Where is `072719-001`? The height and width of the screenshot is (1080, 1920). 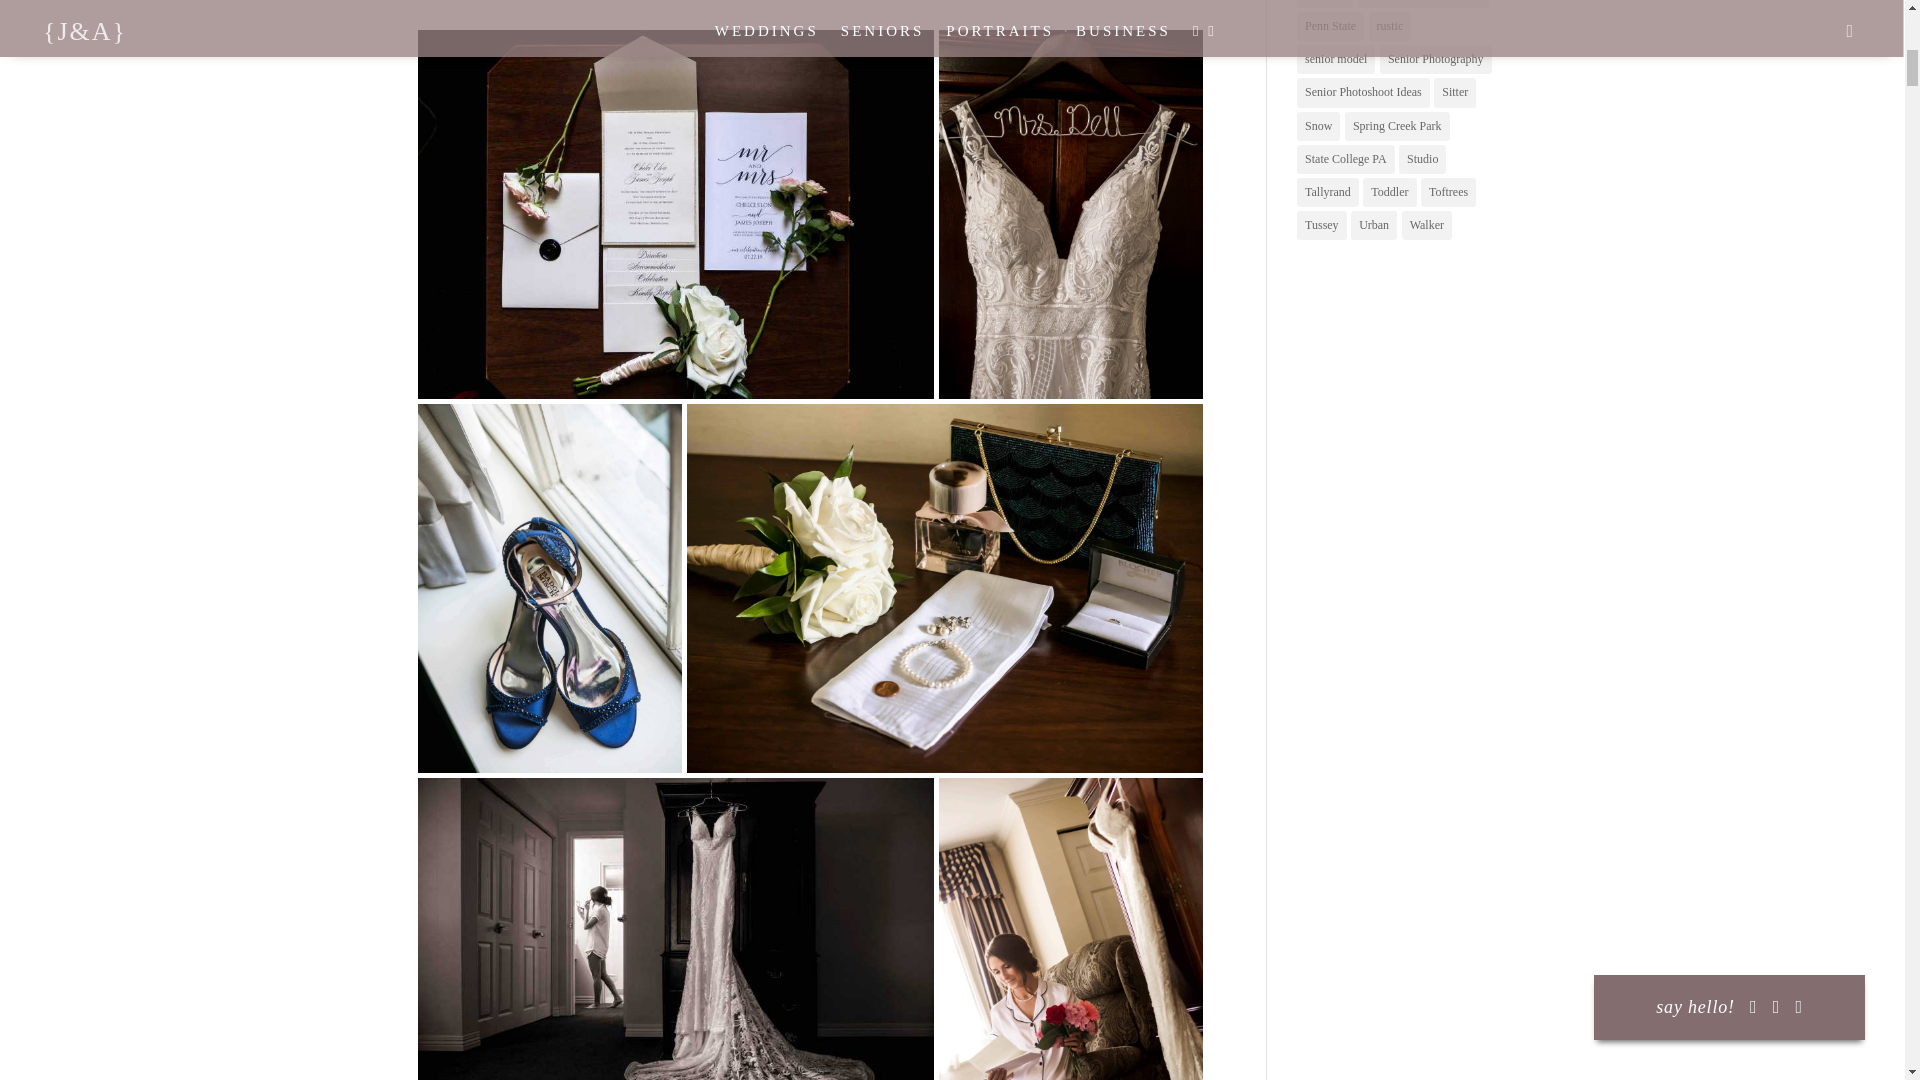 072719-001 is located at coordinates (676, 214).